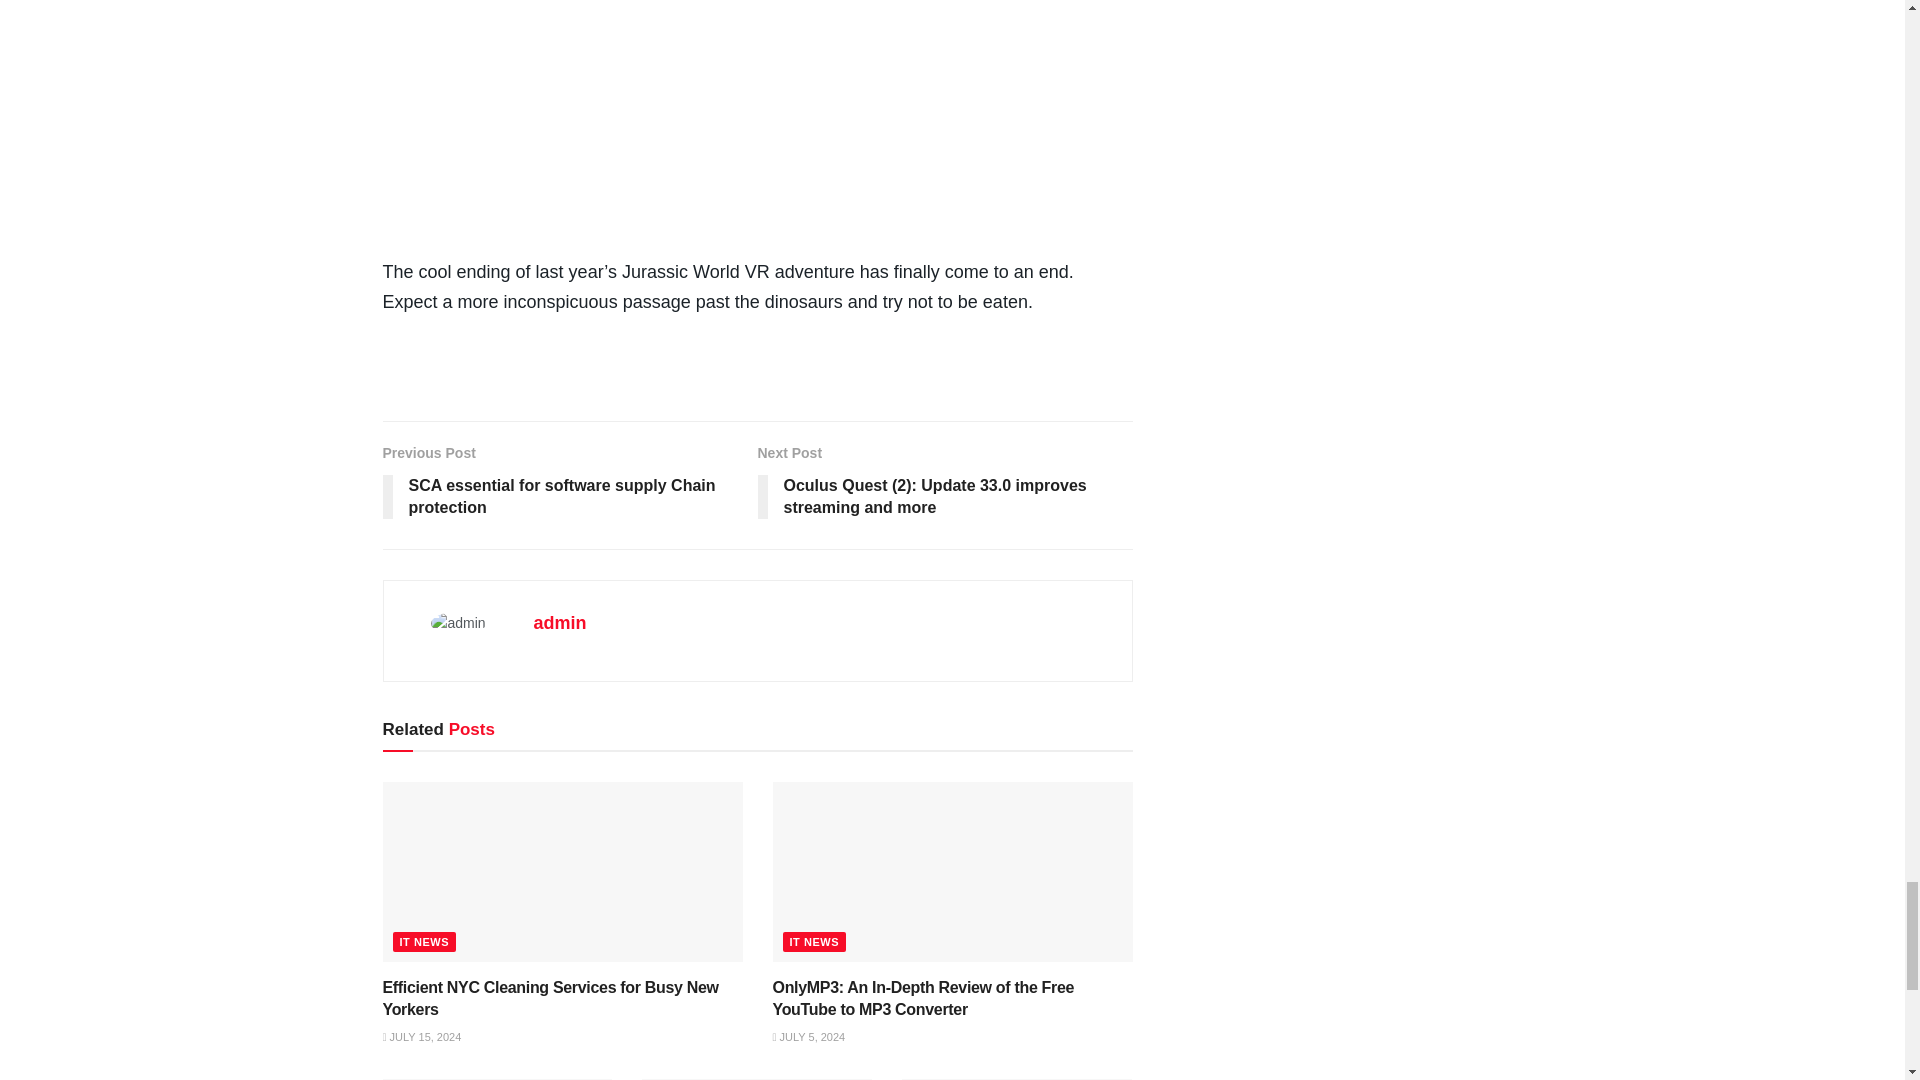 The height and width of the screenshot is (1080, 1920). What do you see at coordinates (814, 942) in the screenshot?
I see `IT NEWS` at bounding box center [814, 942].